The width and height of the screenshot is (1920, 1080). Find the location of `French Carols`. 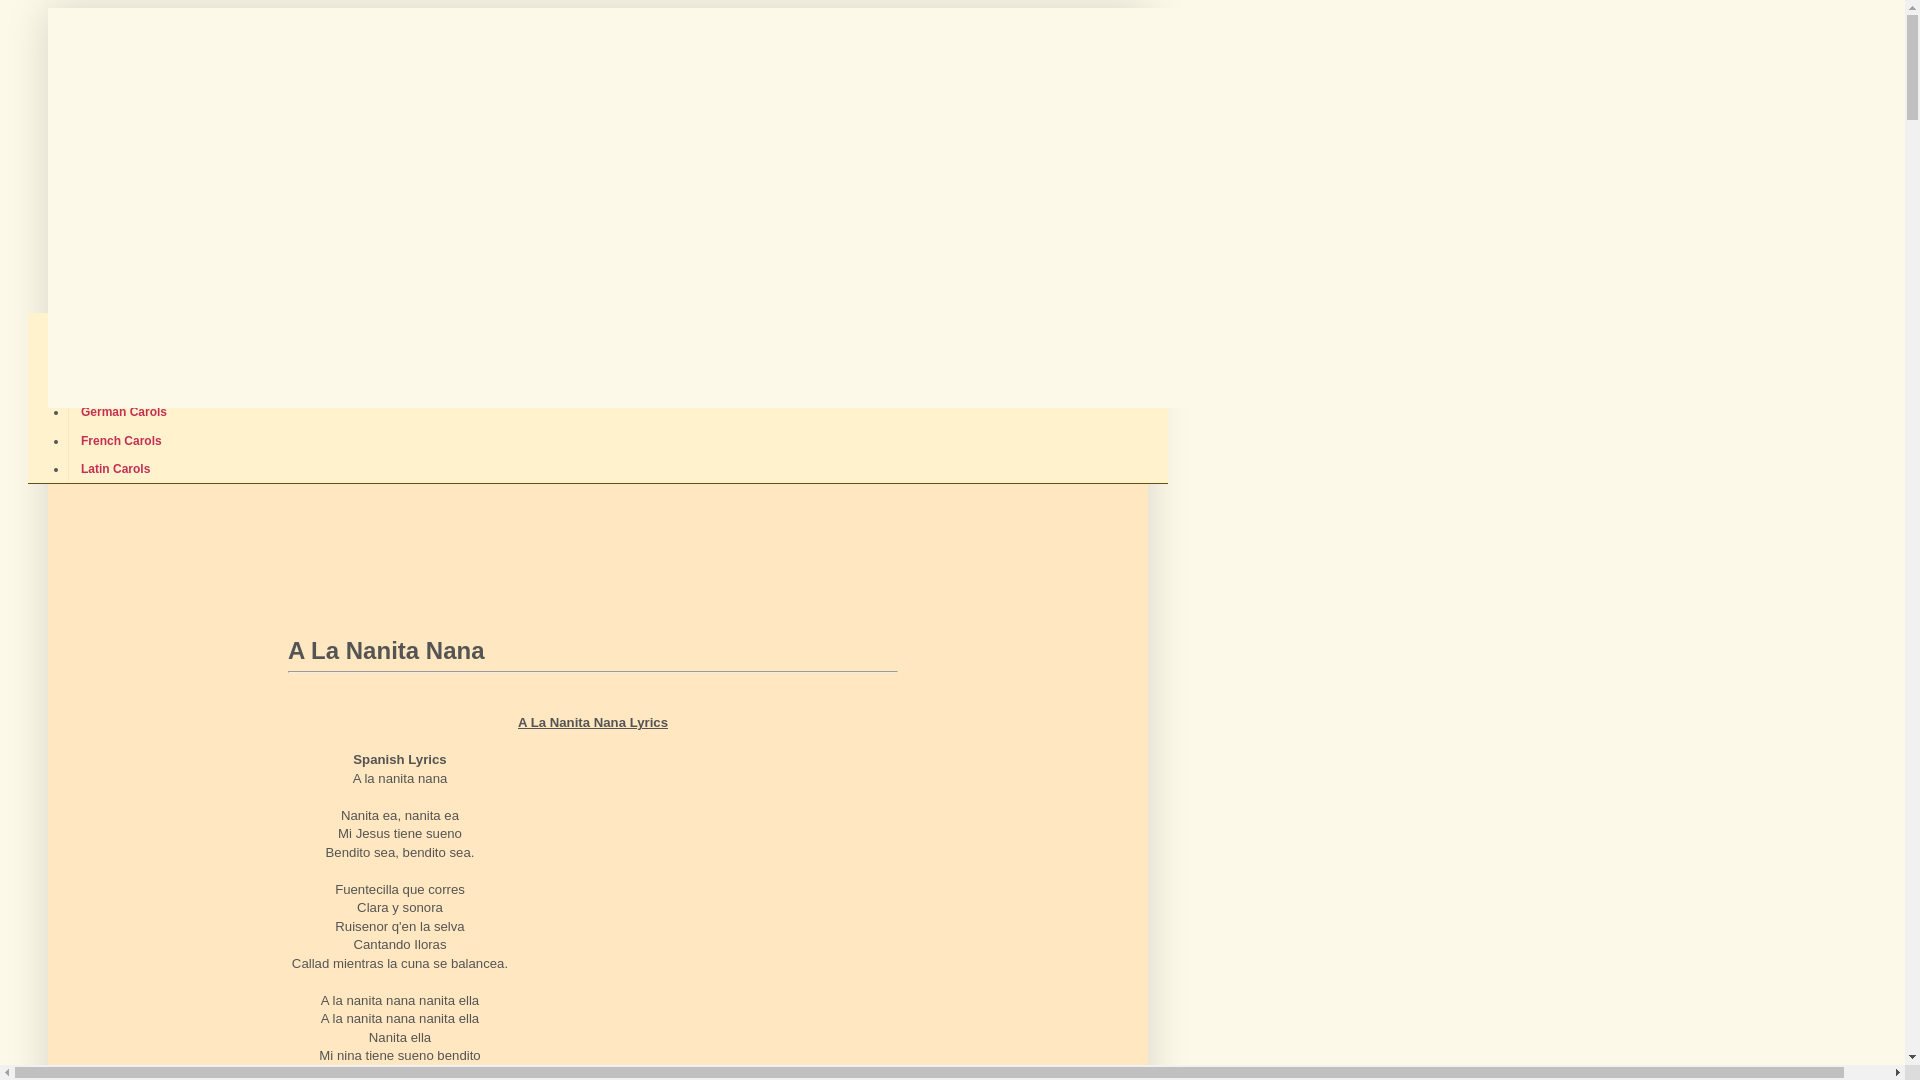

French Carols is located at coordinates (121, 440).